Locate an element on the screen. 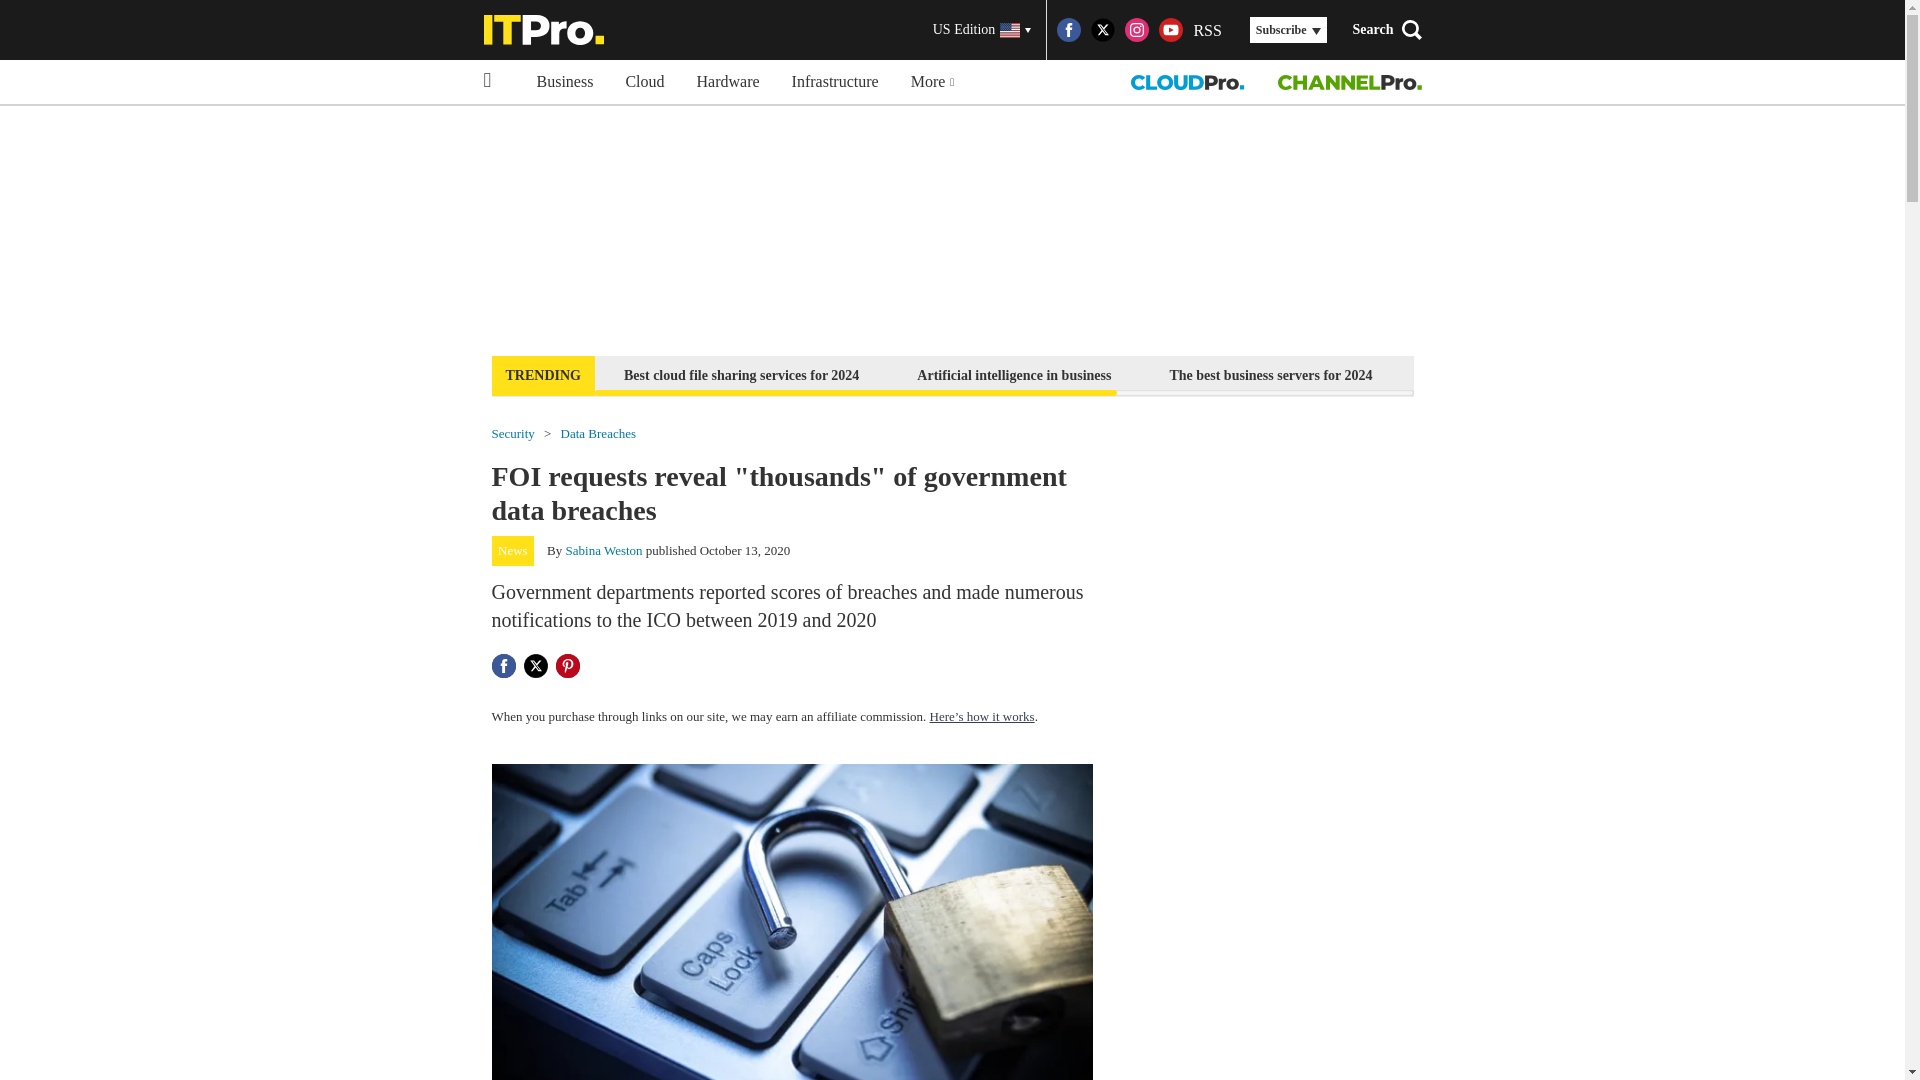  RSS is located at coordinates (1206, 30).